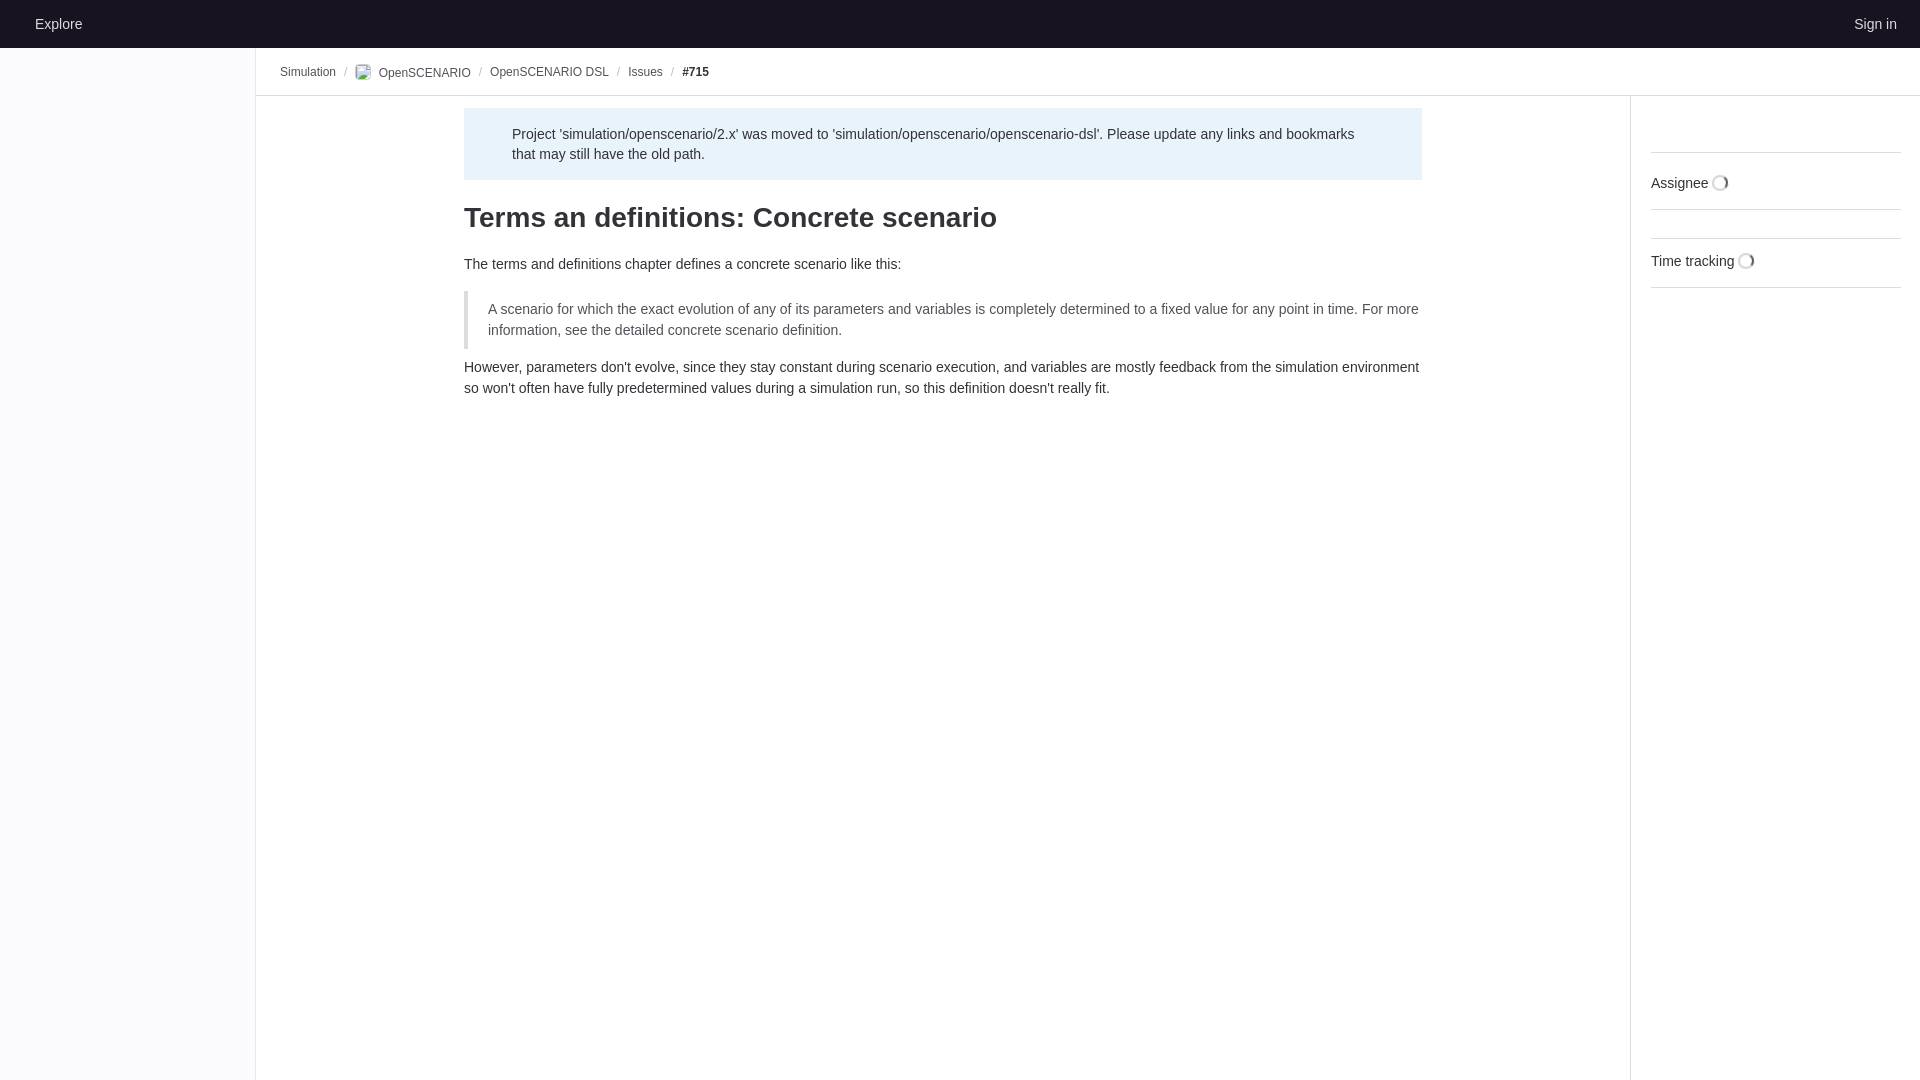 The image size is (1920, 1080). I want to click on Simulation, so click(308, 71).